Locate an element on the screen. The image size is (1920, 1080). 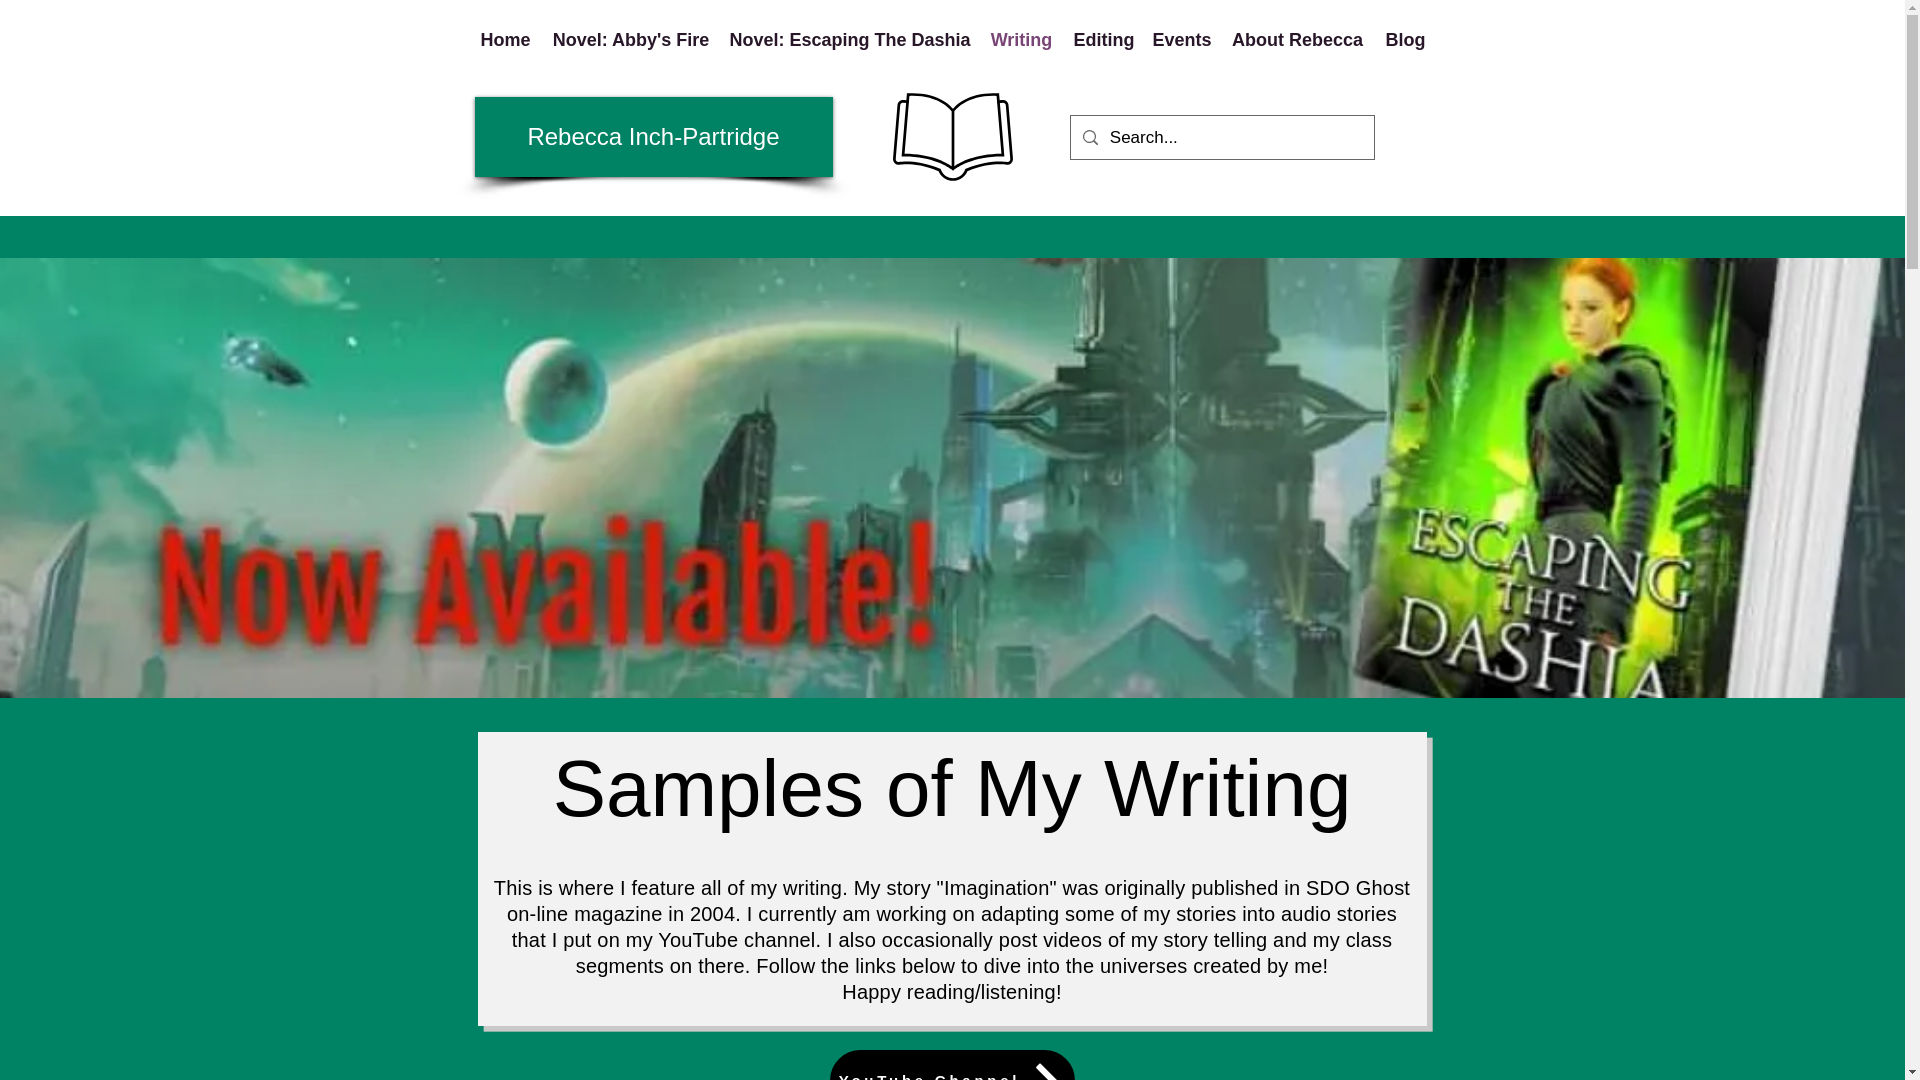
YouTube Channel is located at coordinates (952, 1064).